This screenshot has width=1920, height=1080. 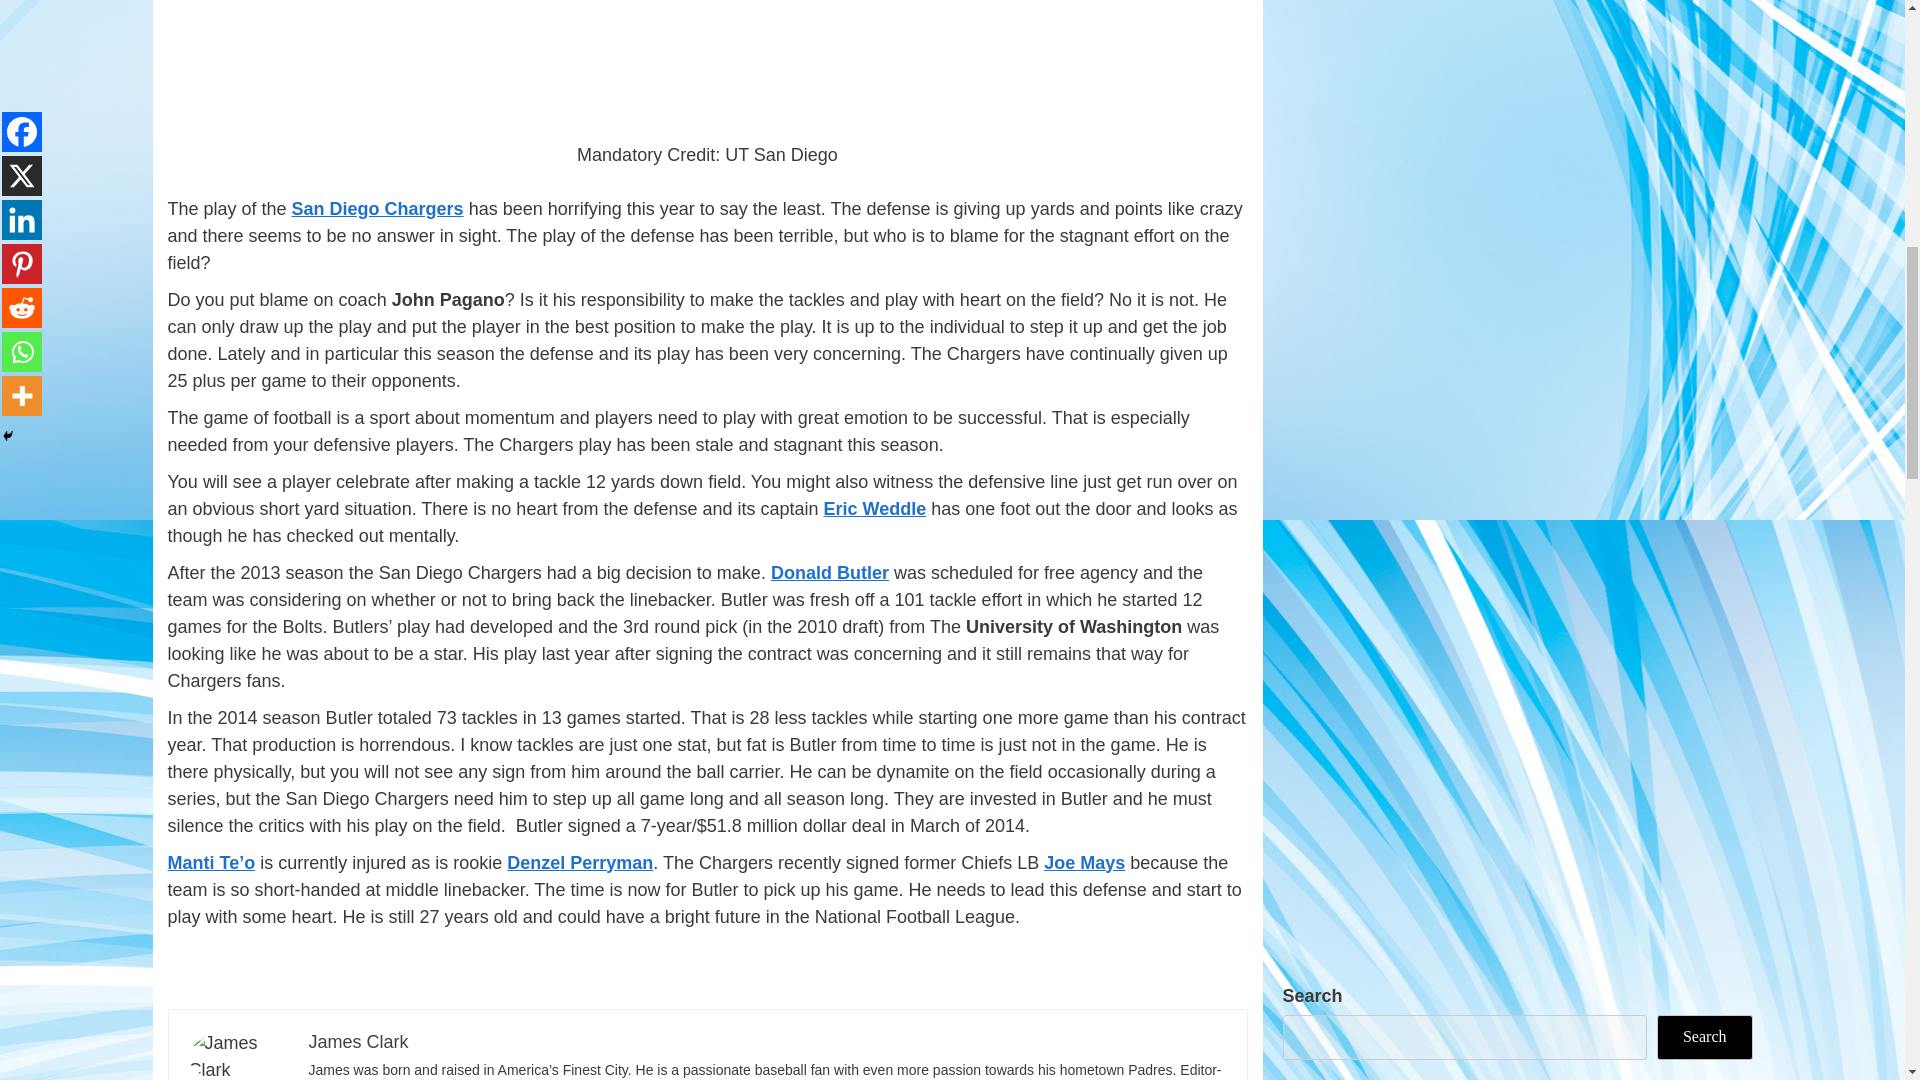 I want to click on Donald Butler, so click(x=830, y=572).